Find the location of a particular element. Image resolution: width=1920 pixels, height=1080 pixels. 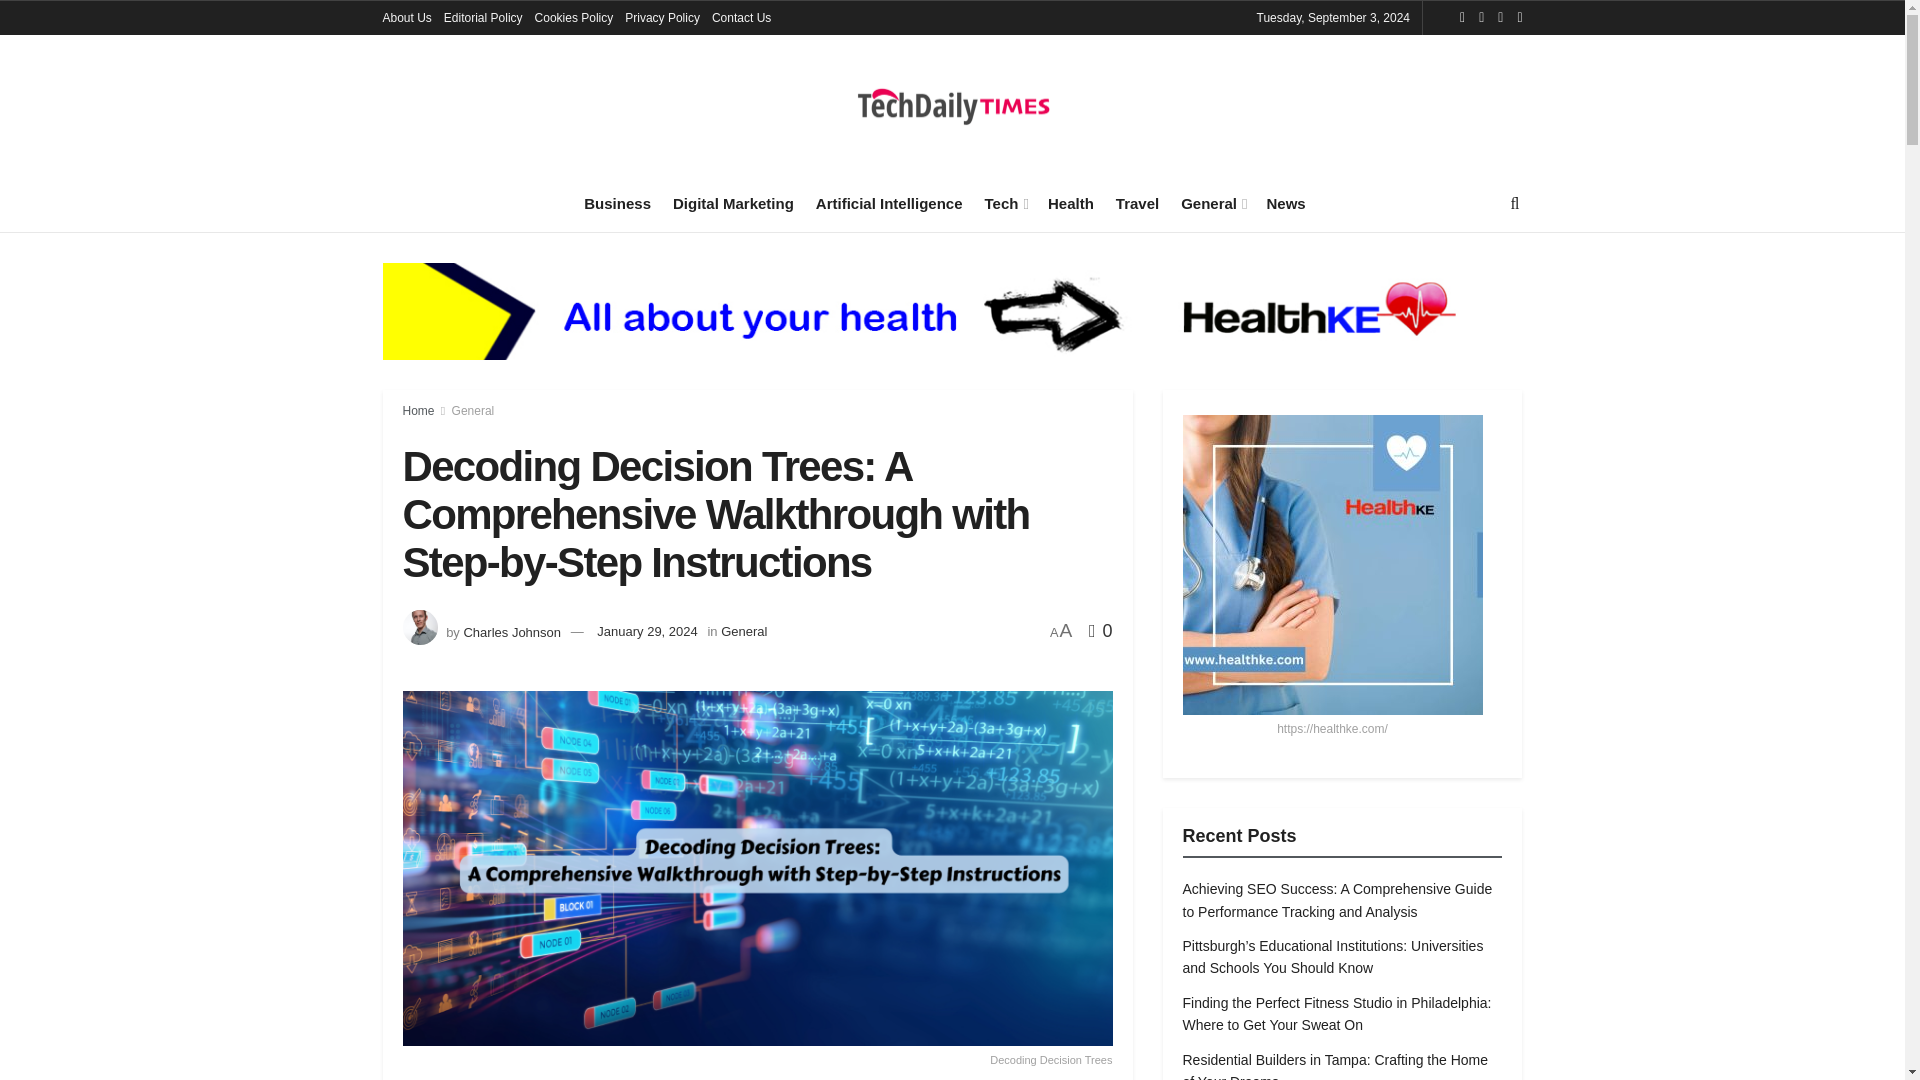

General is located at coordinates (1212, 203).